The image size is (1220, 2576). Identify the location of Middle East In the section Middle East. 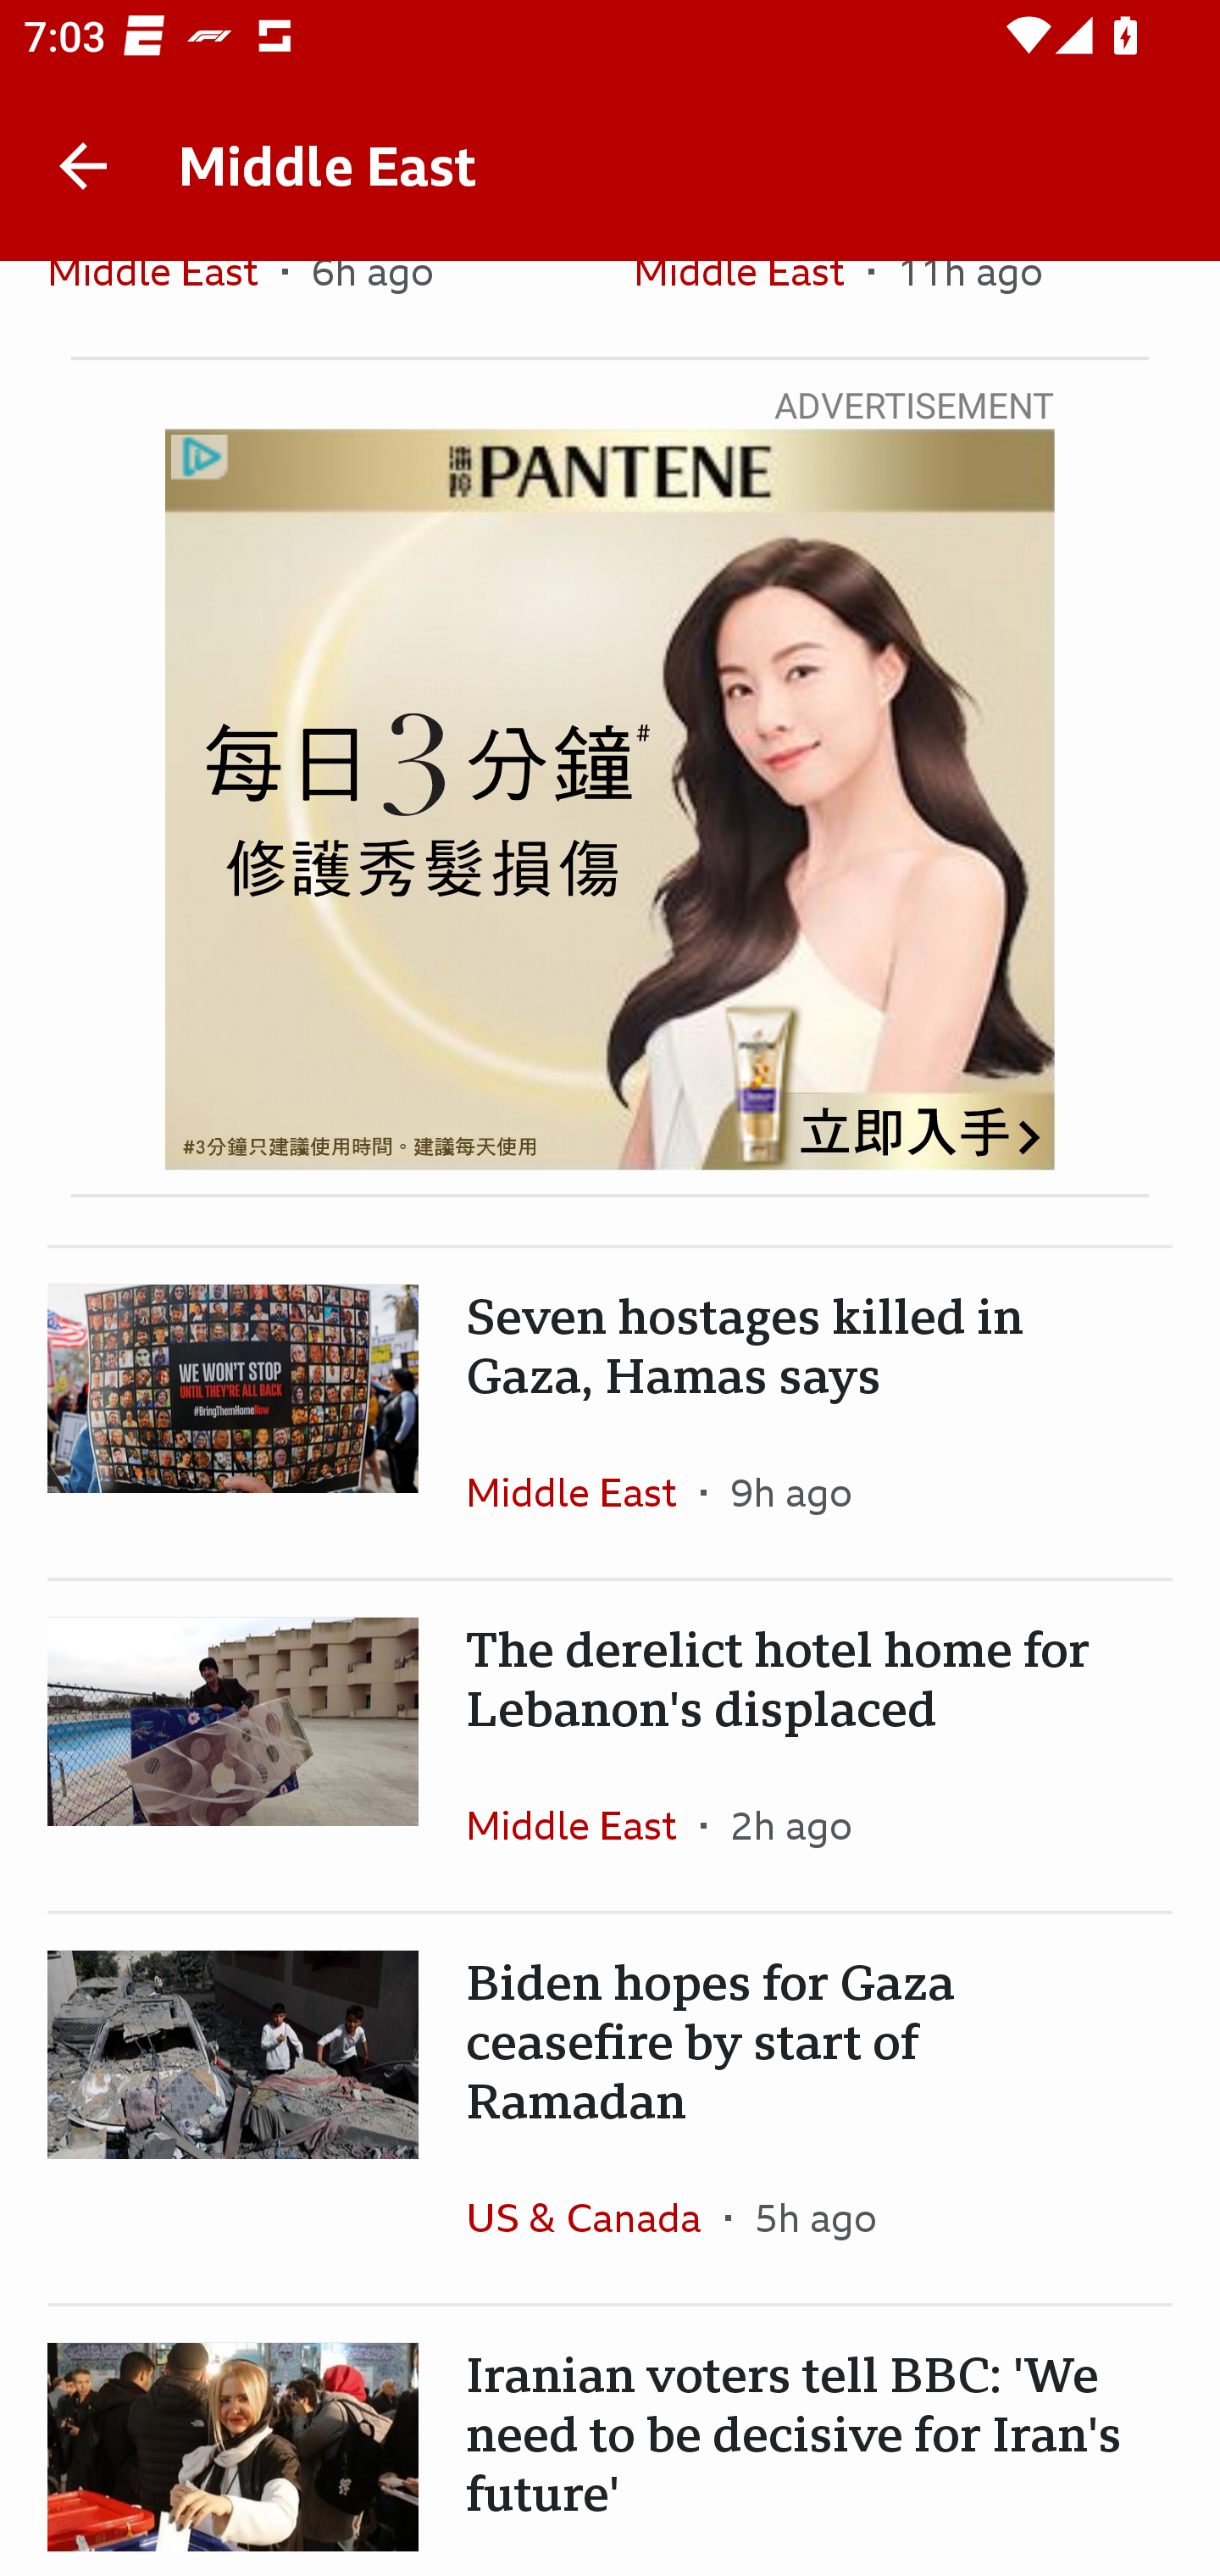
(751, 308).